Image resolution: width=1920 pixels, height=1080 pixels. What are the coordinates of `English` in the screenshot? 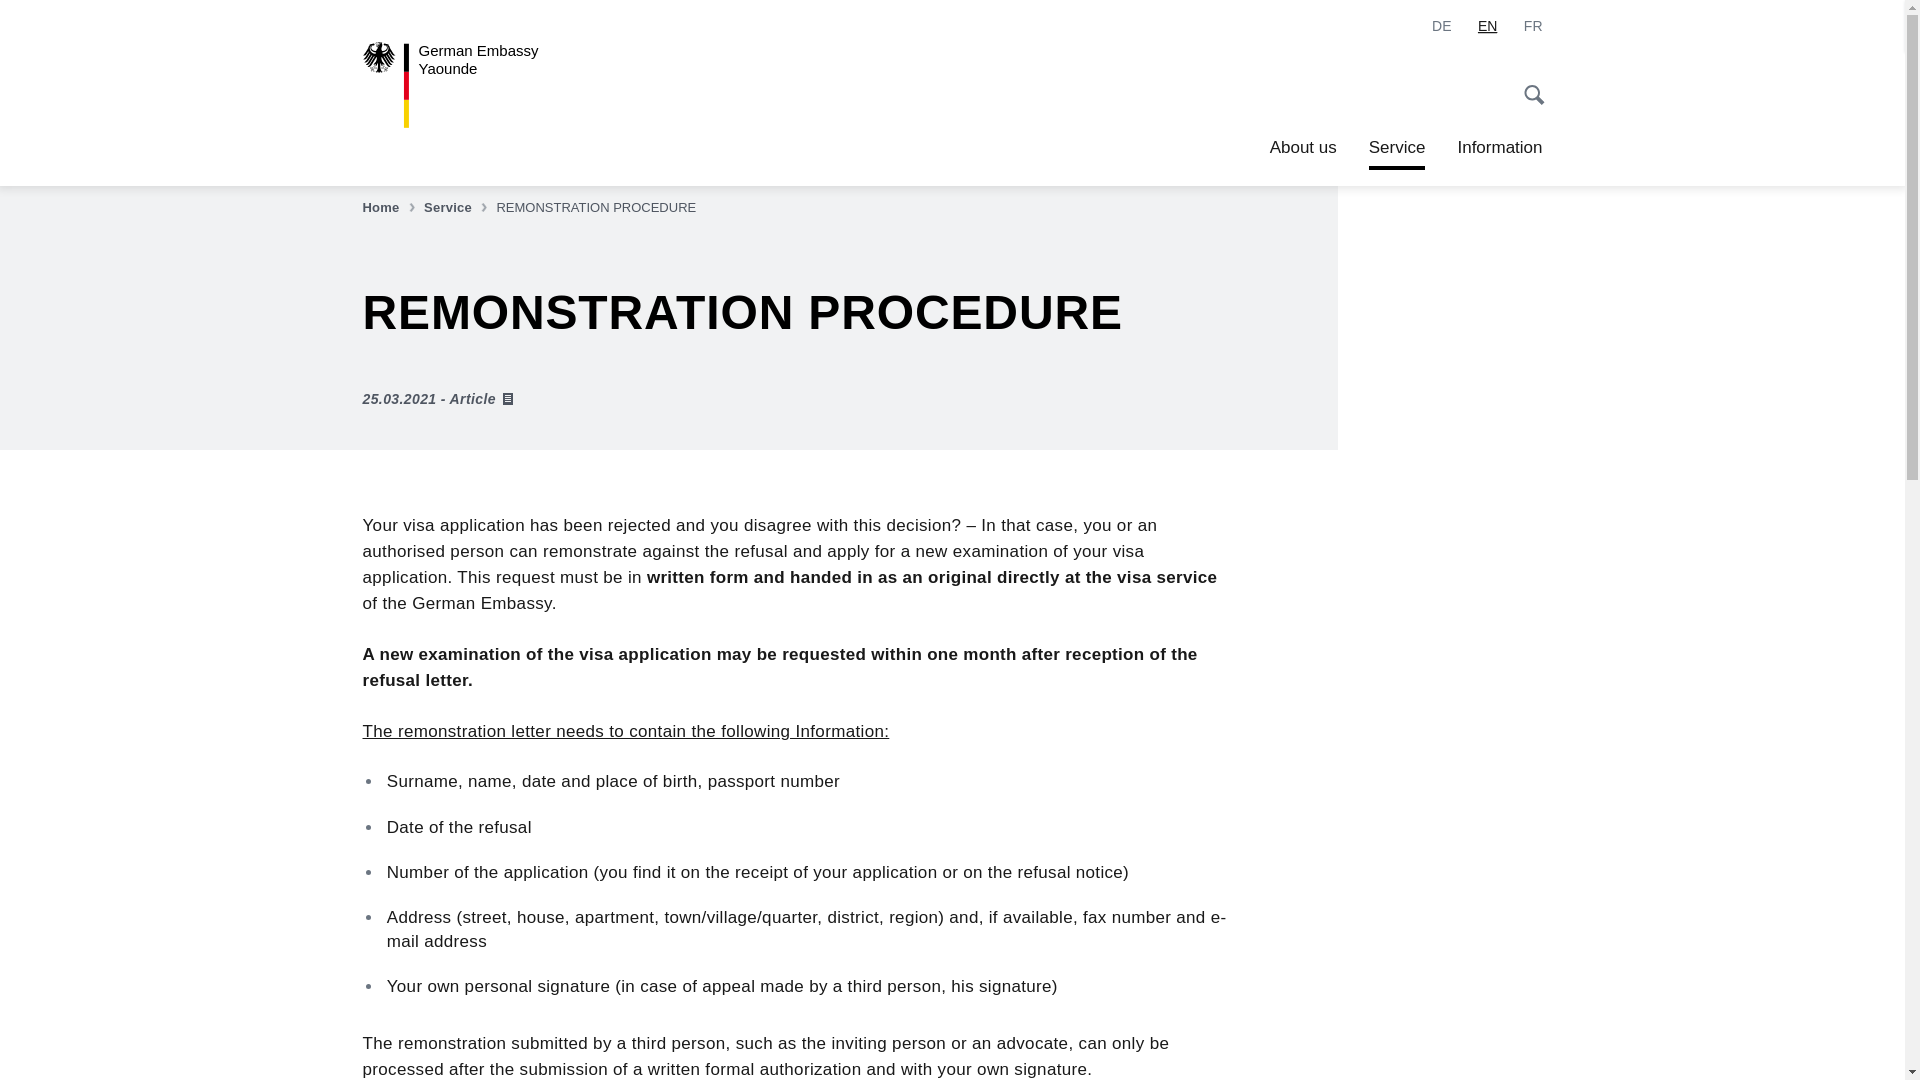 It's located at (390, 208).